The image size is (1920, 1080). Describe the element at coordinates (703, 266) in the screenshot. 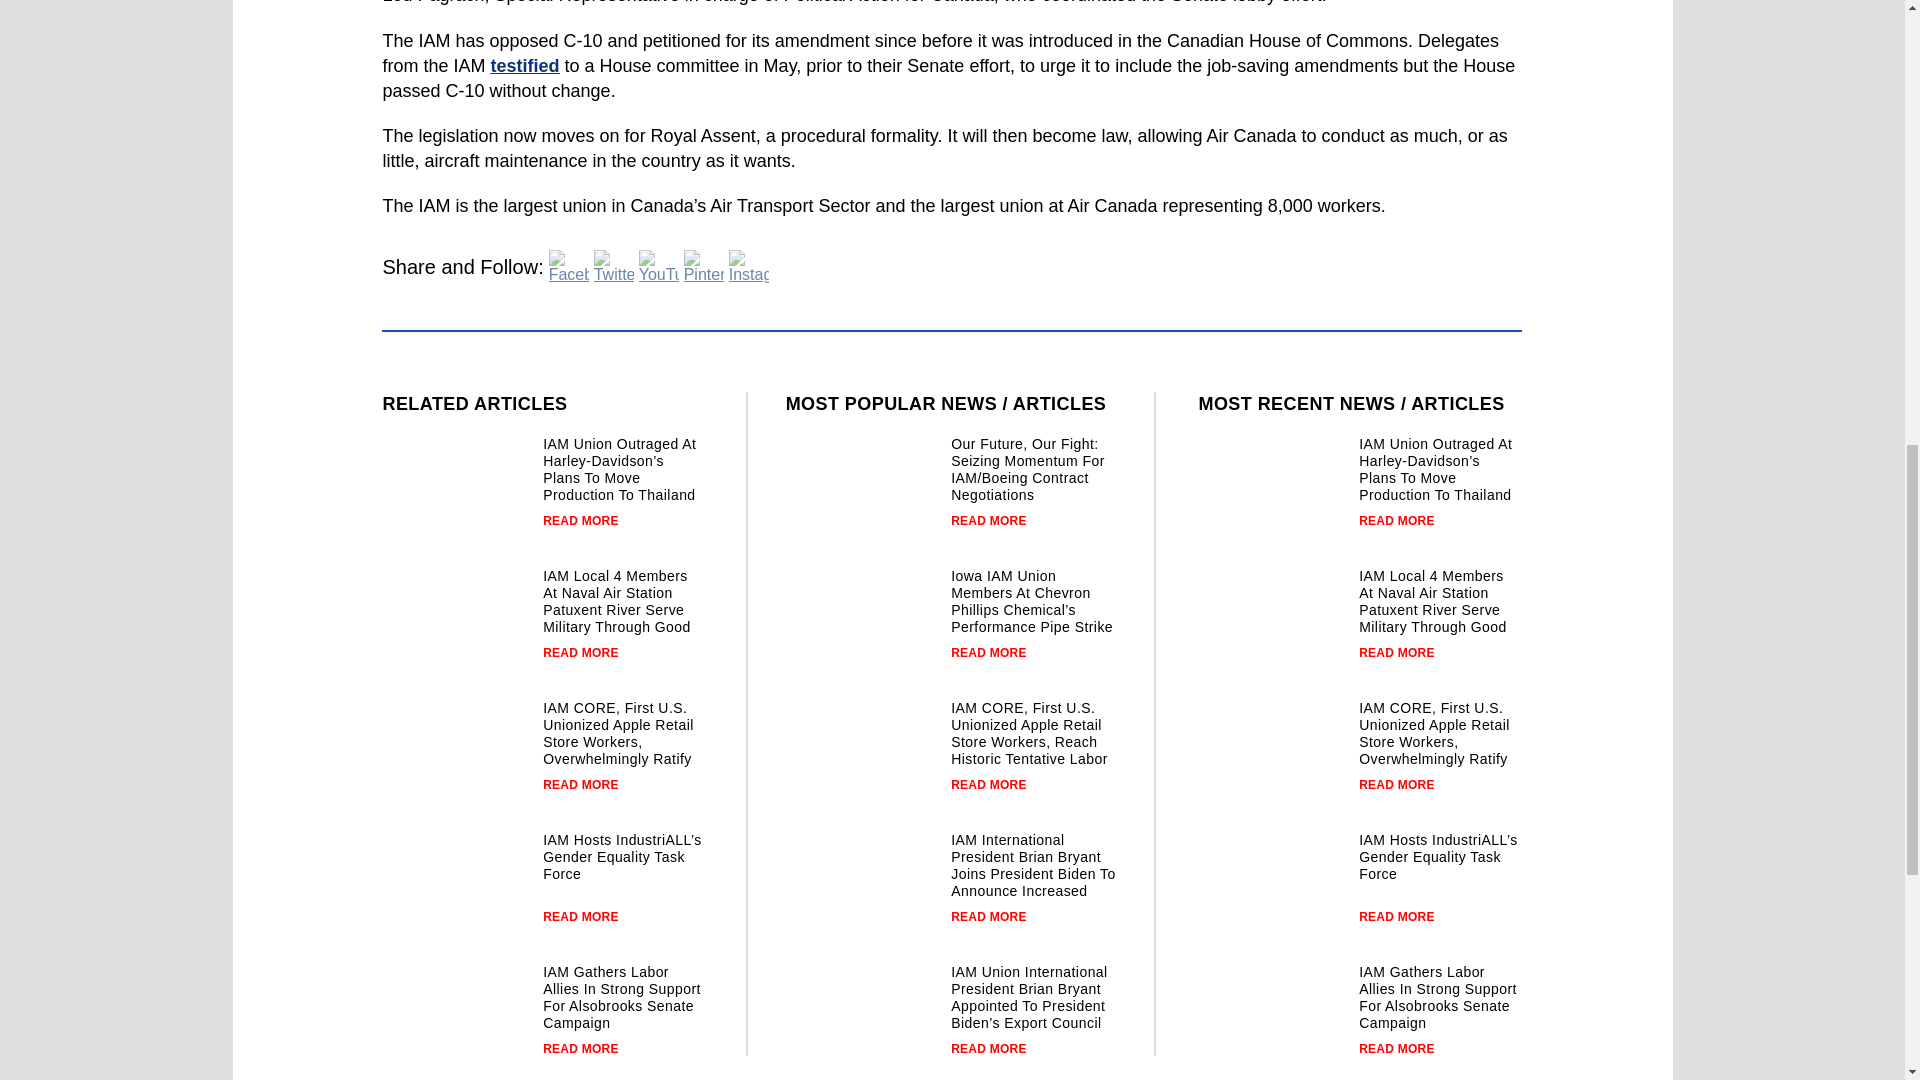

I see `Pinterest` at that location.